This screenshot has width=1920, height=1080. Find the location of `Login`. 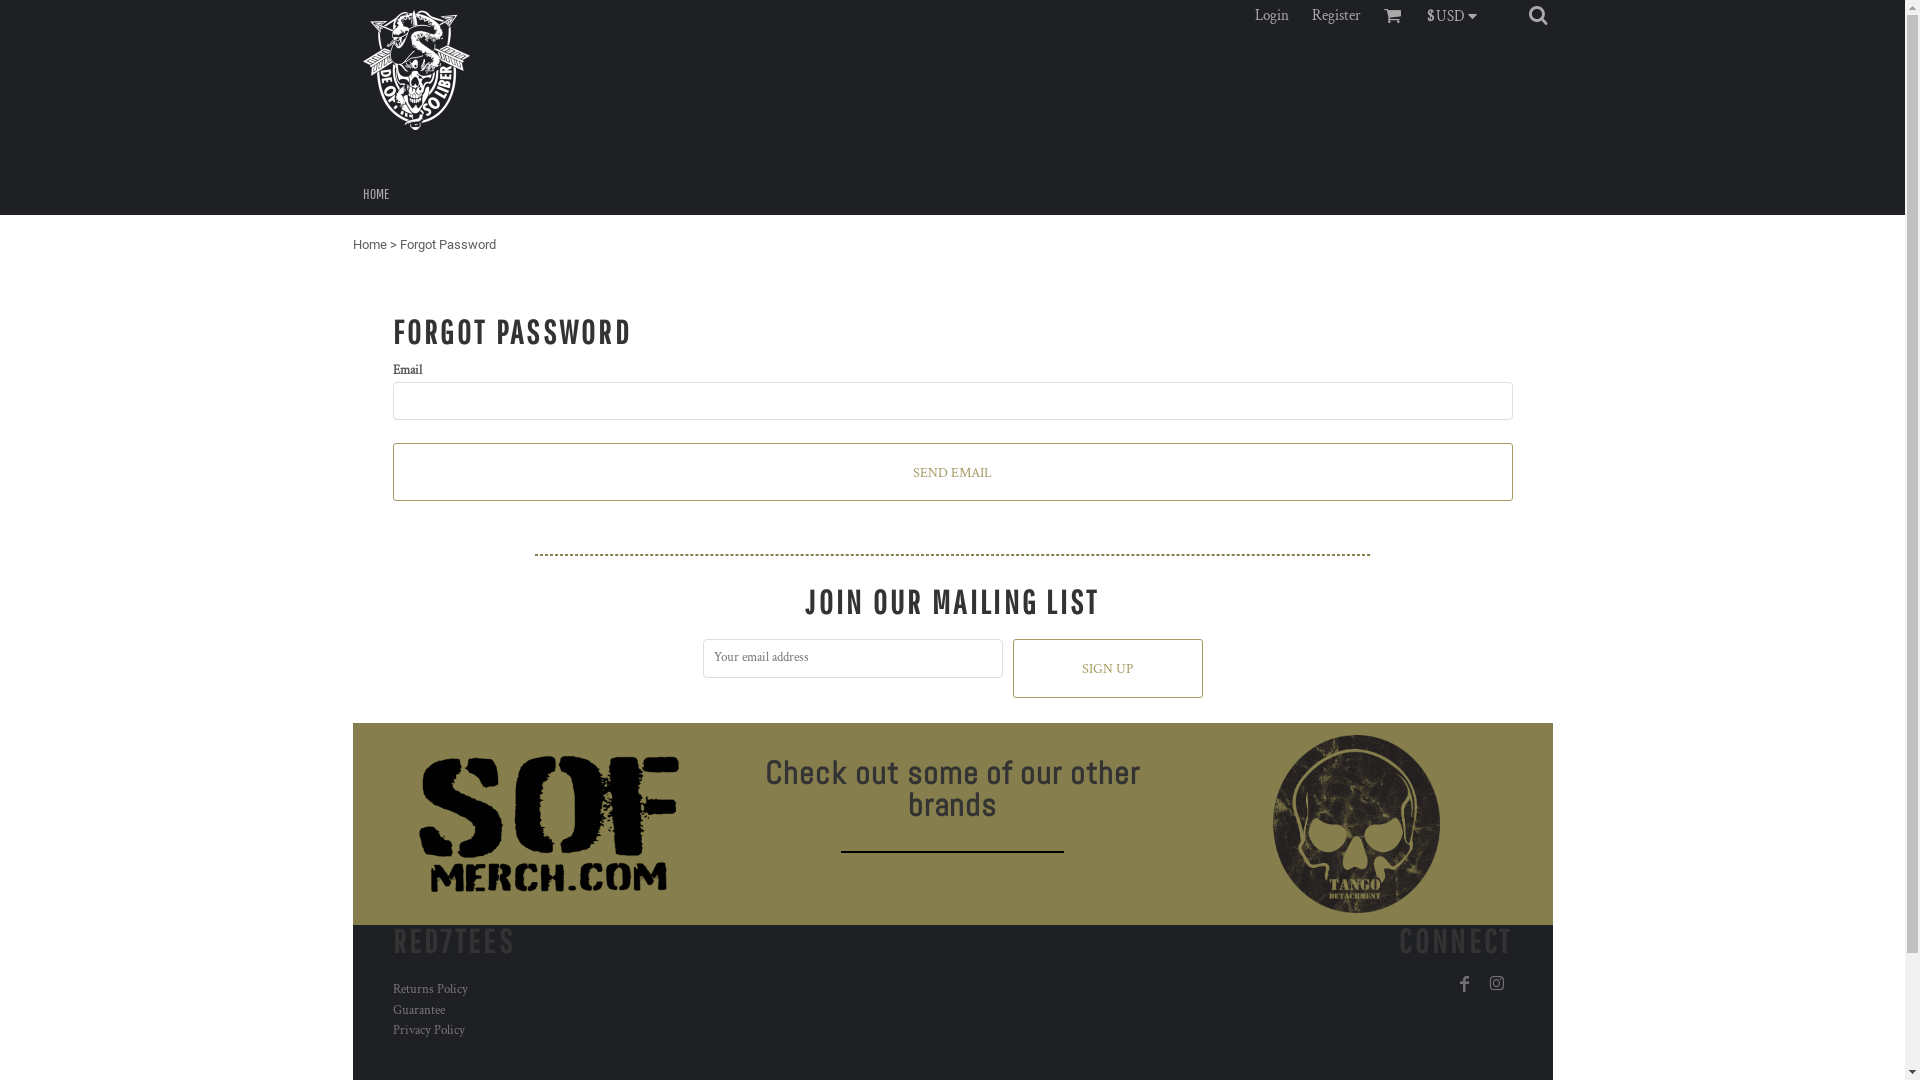

Login is located at coordinates (1272, 16).